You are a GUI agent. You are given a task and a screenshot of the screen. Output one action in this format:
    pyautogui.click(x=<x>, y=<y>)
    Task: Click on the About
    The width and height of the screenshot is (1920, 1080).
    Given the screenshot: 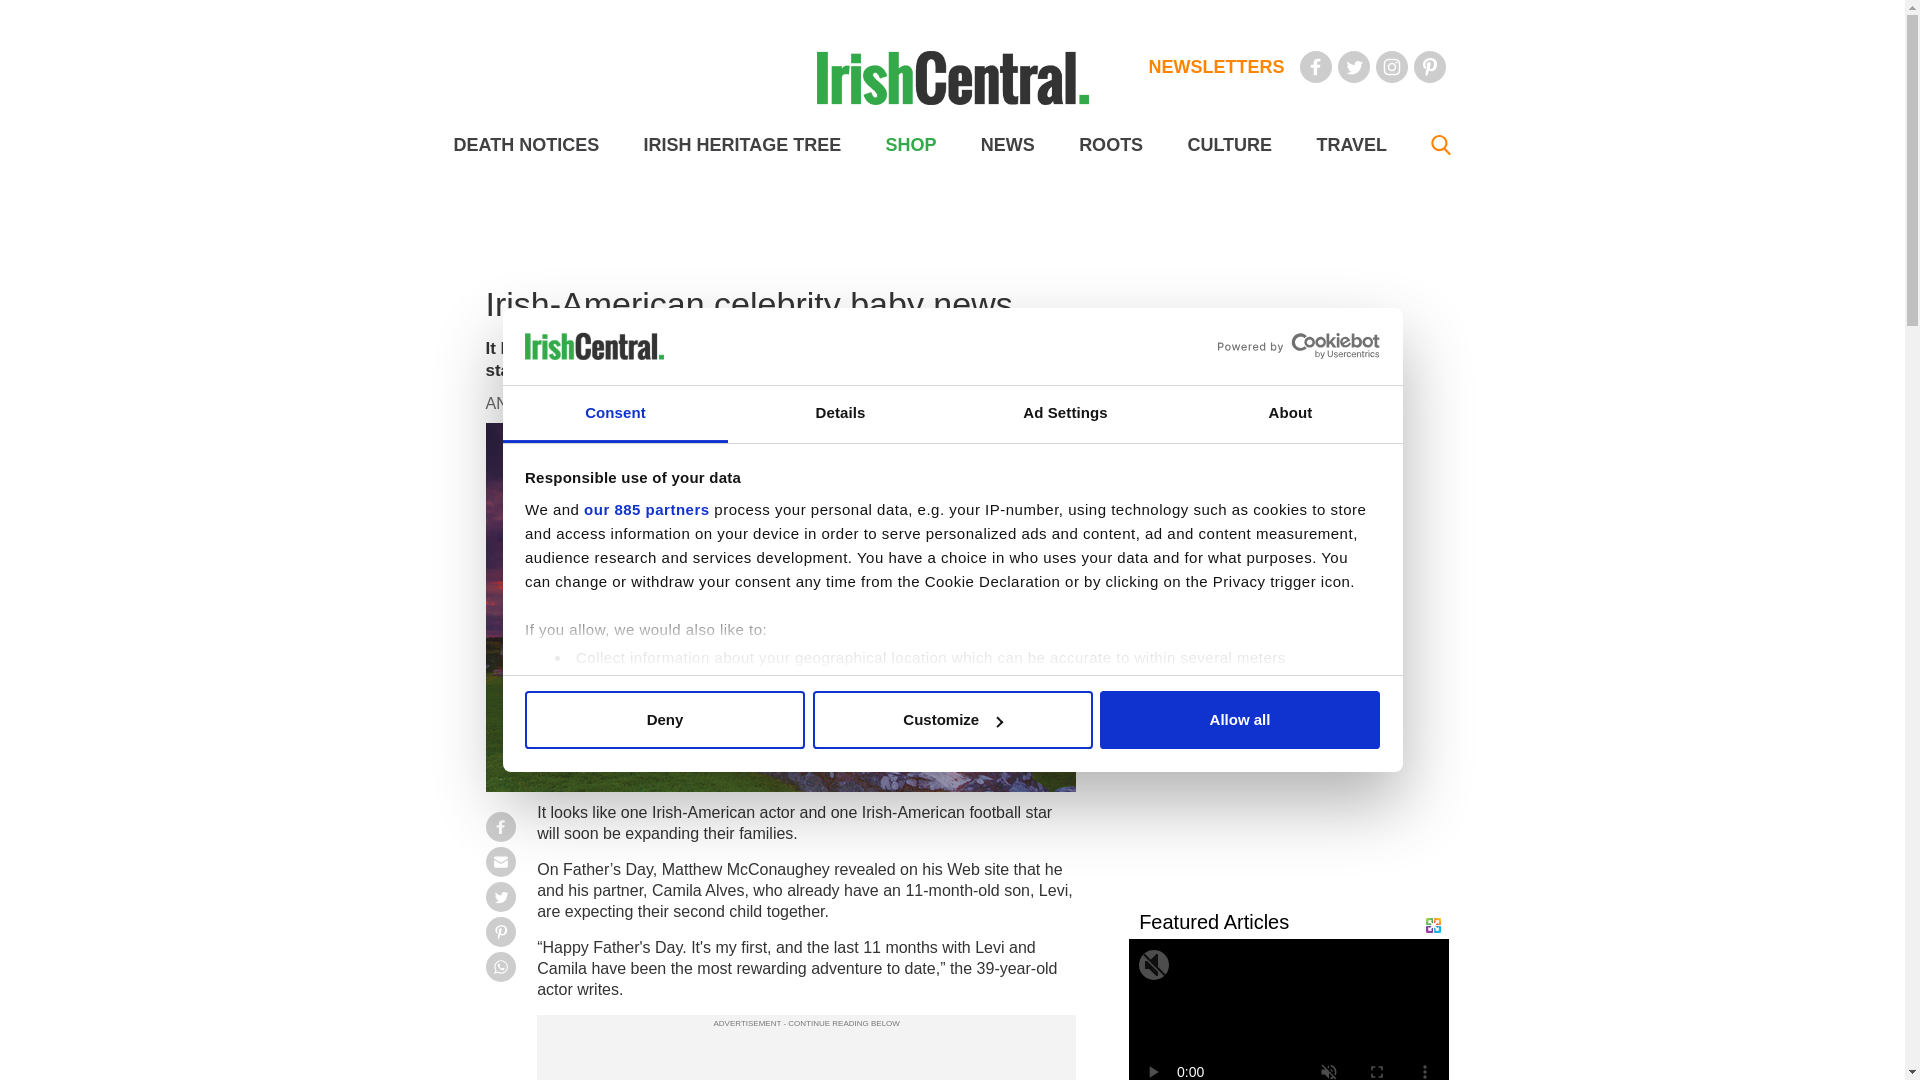 What is the action you would take?
    pyautogui.click(x=1290, y=414)
    